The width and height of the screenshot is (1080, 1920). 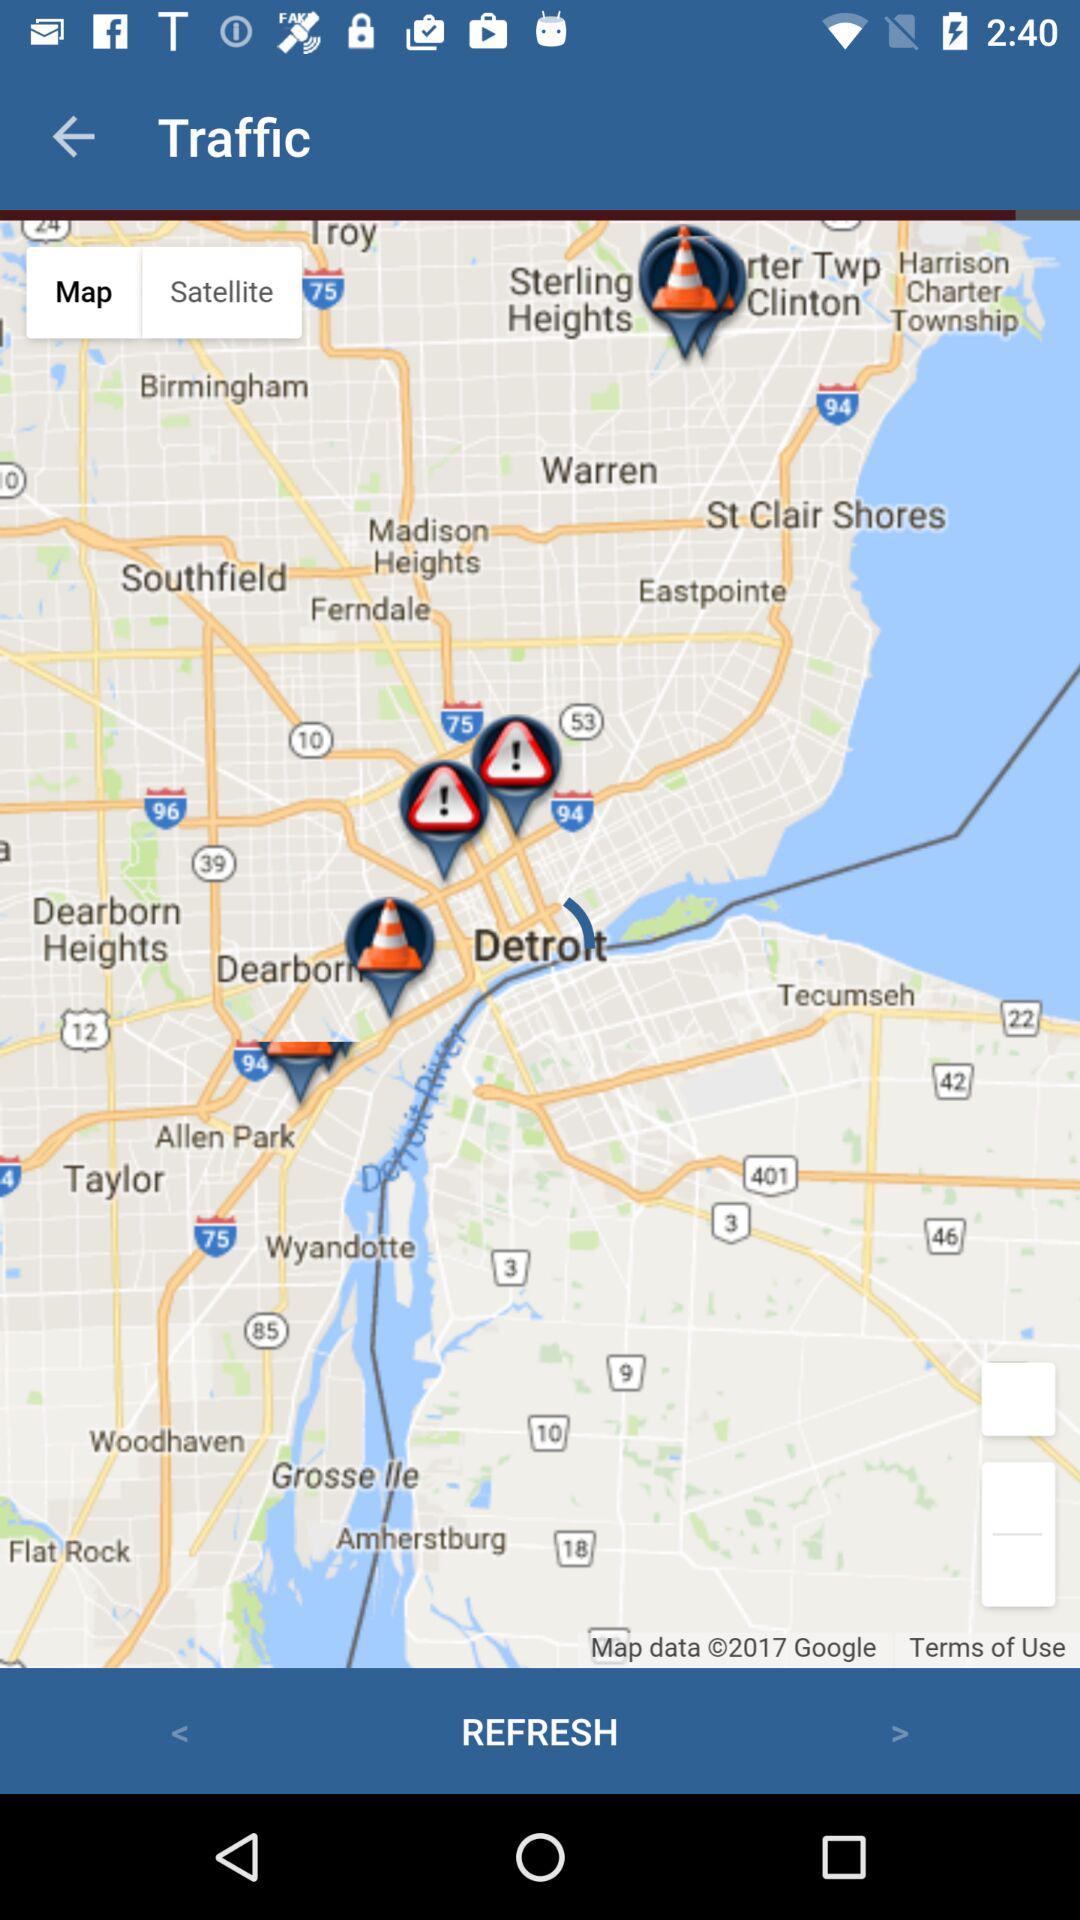 I want to click on refresh map, so click(x=540, y=944).